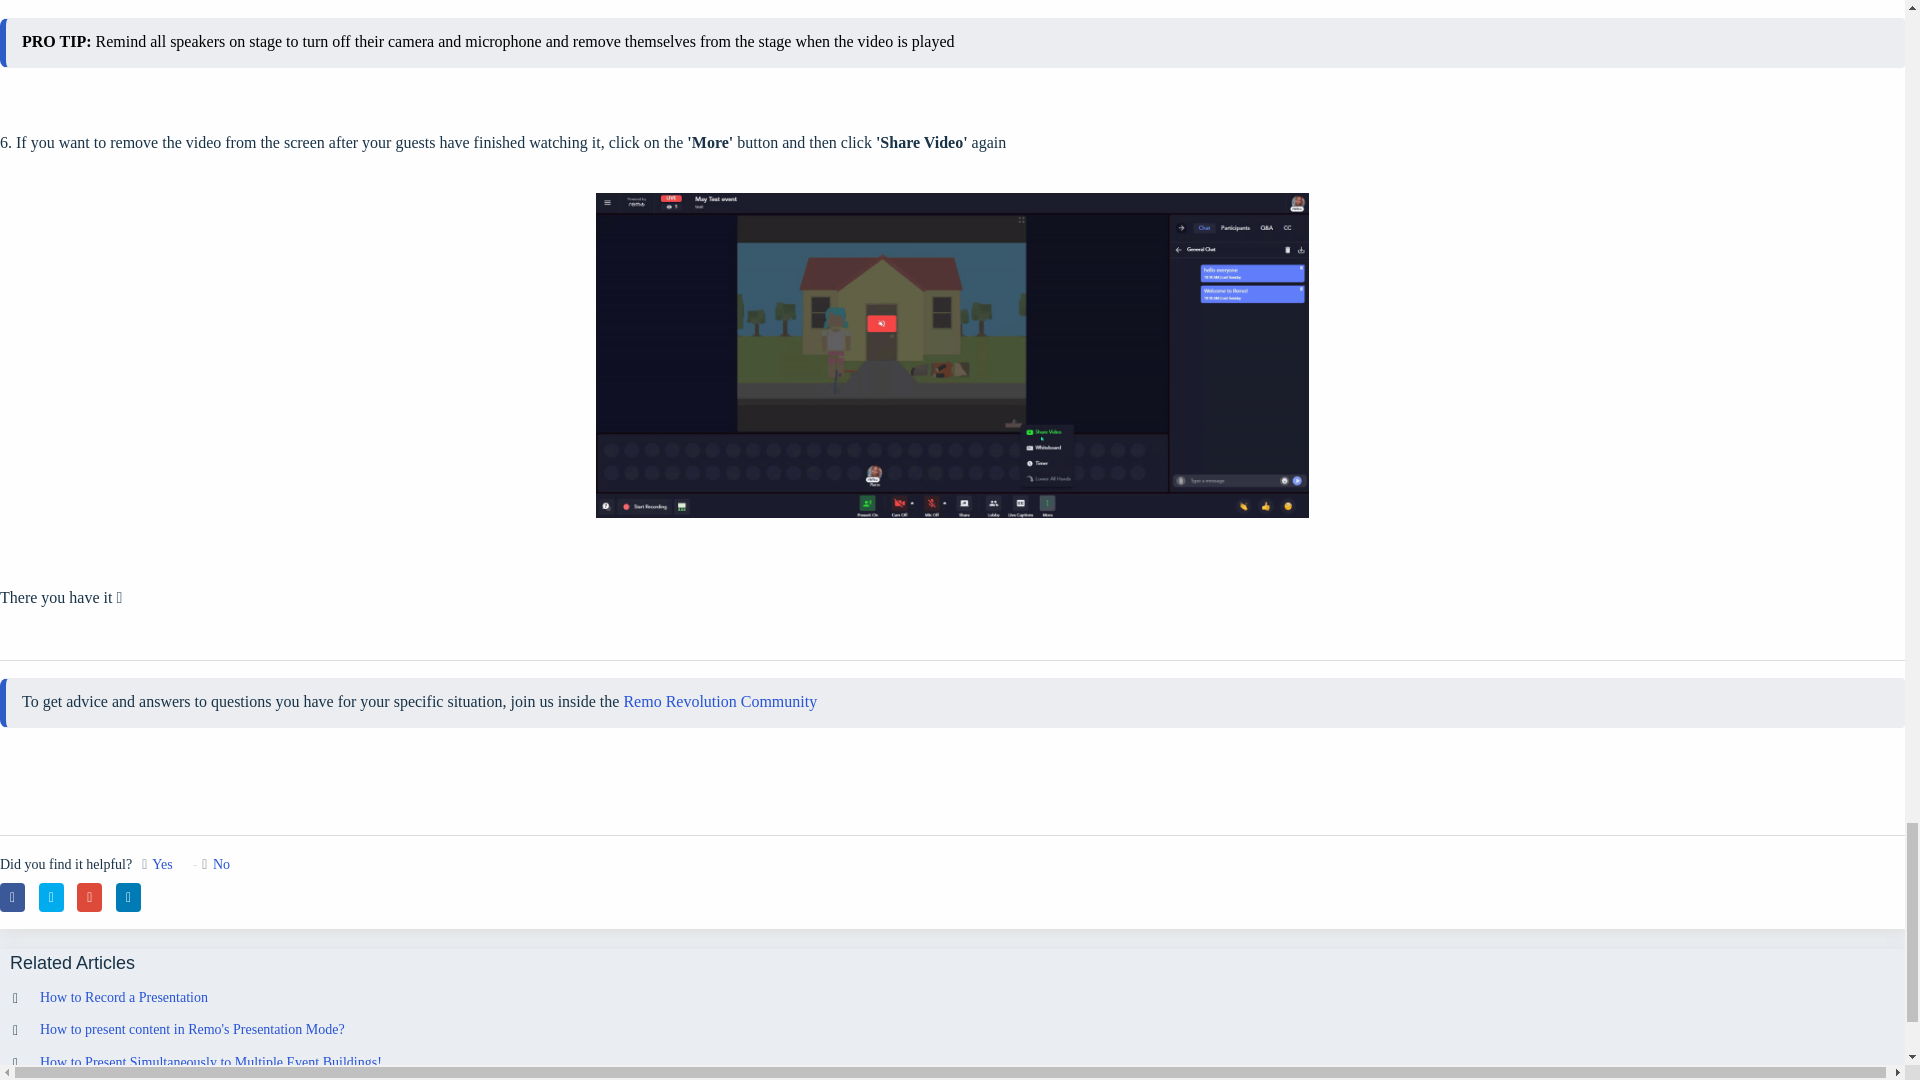  What do you see at coordinates (211, 1062) in the screenshot?
I see `How to Present Simultaneously to Multiple Event Buildings!` at bounding box center [211, 1062].